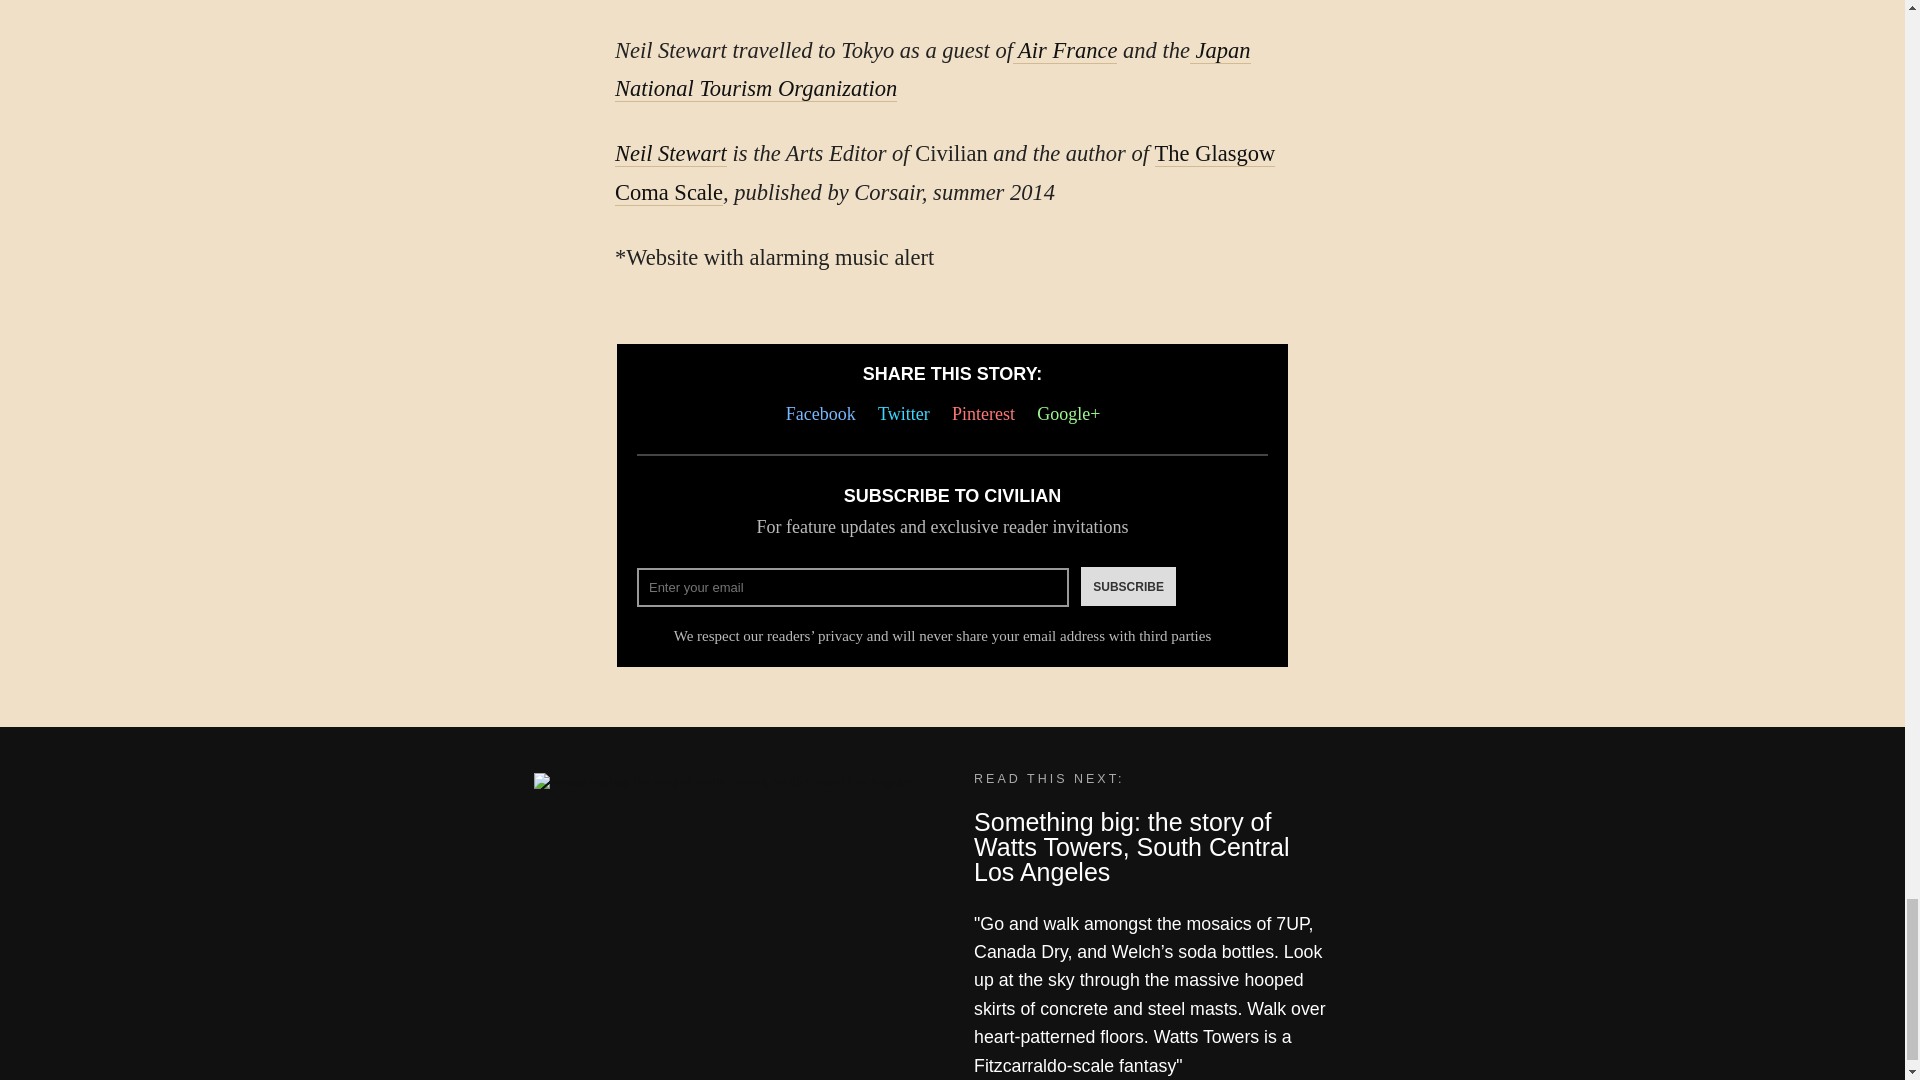 The width and height of the screenshot is (1920, 1080). I want to click on Neil Stewart, so click(670, 154).